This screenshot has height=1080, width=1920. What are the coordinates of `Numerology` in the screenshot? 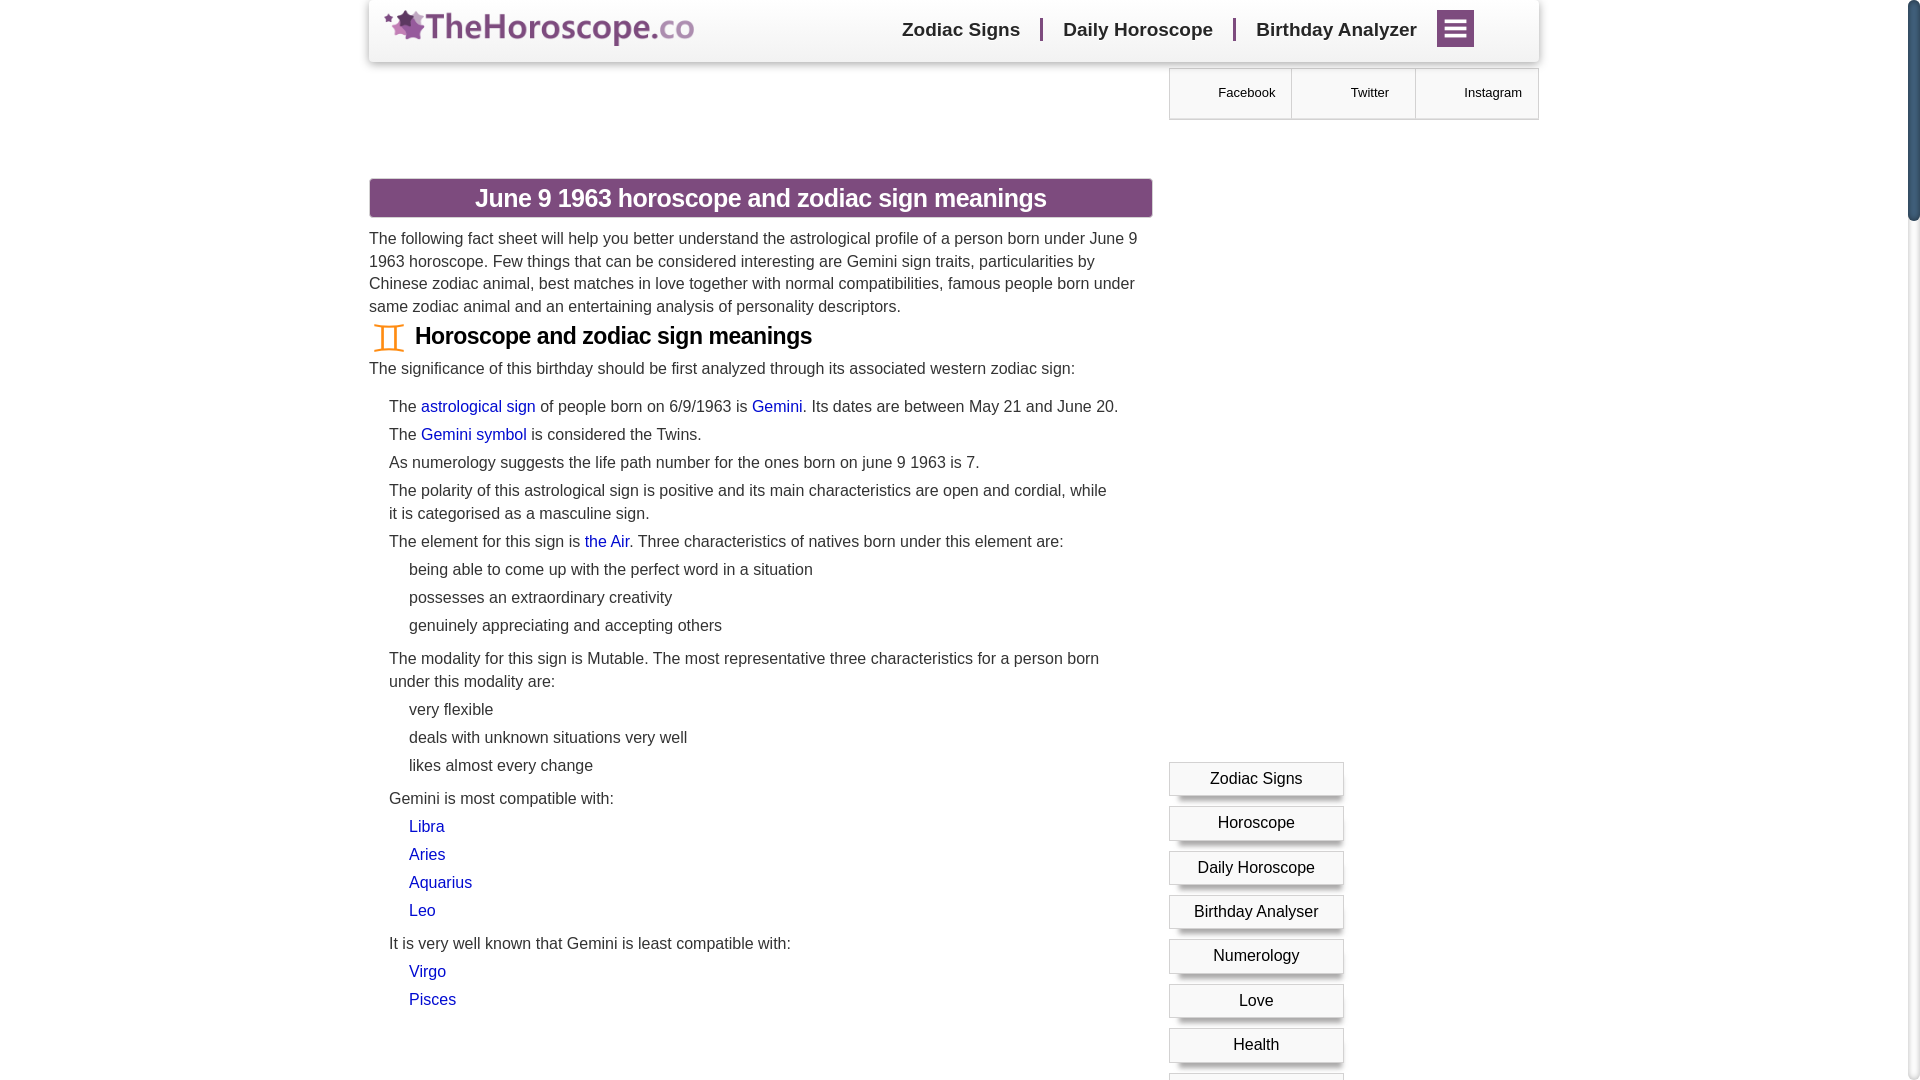 It's located at (1256, 956).